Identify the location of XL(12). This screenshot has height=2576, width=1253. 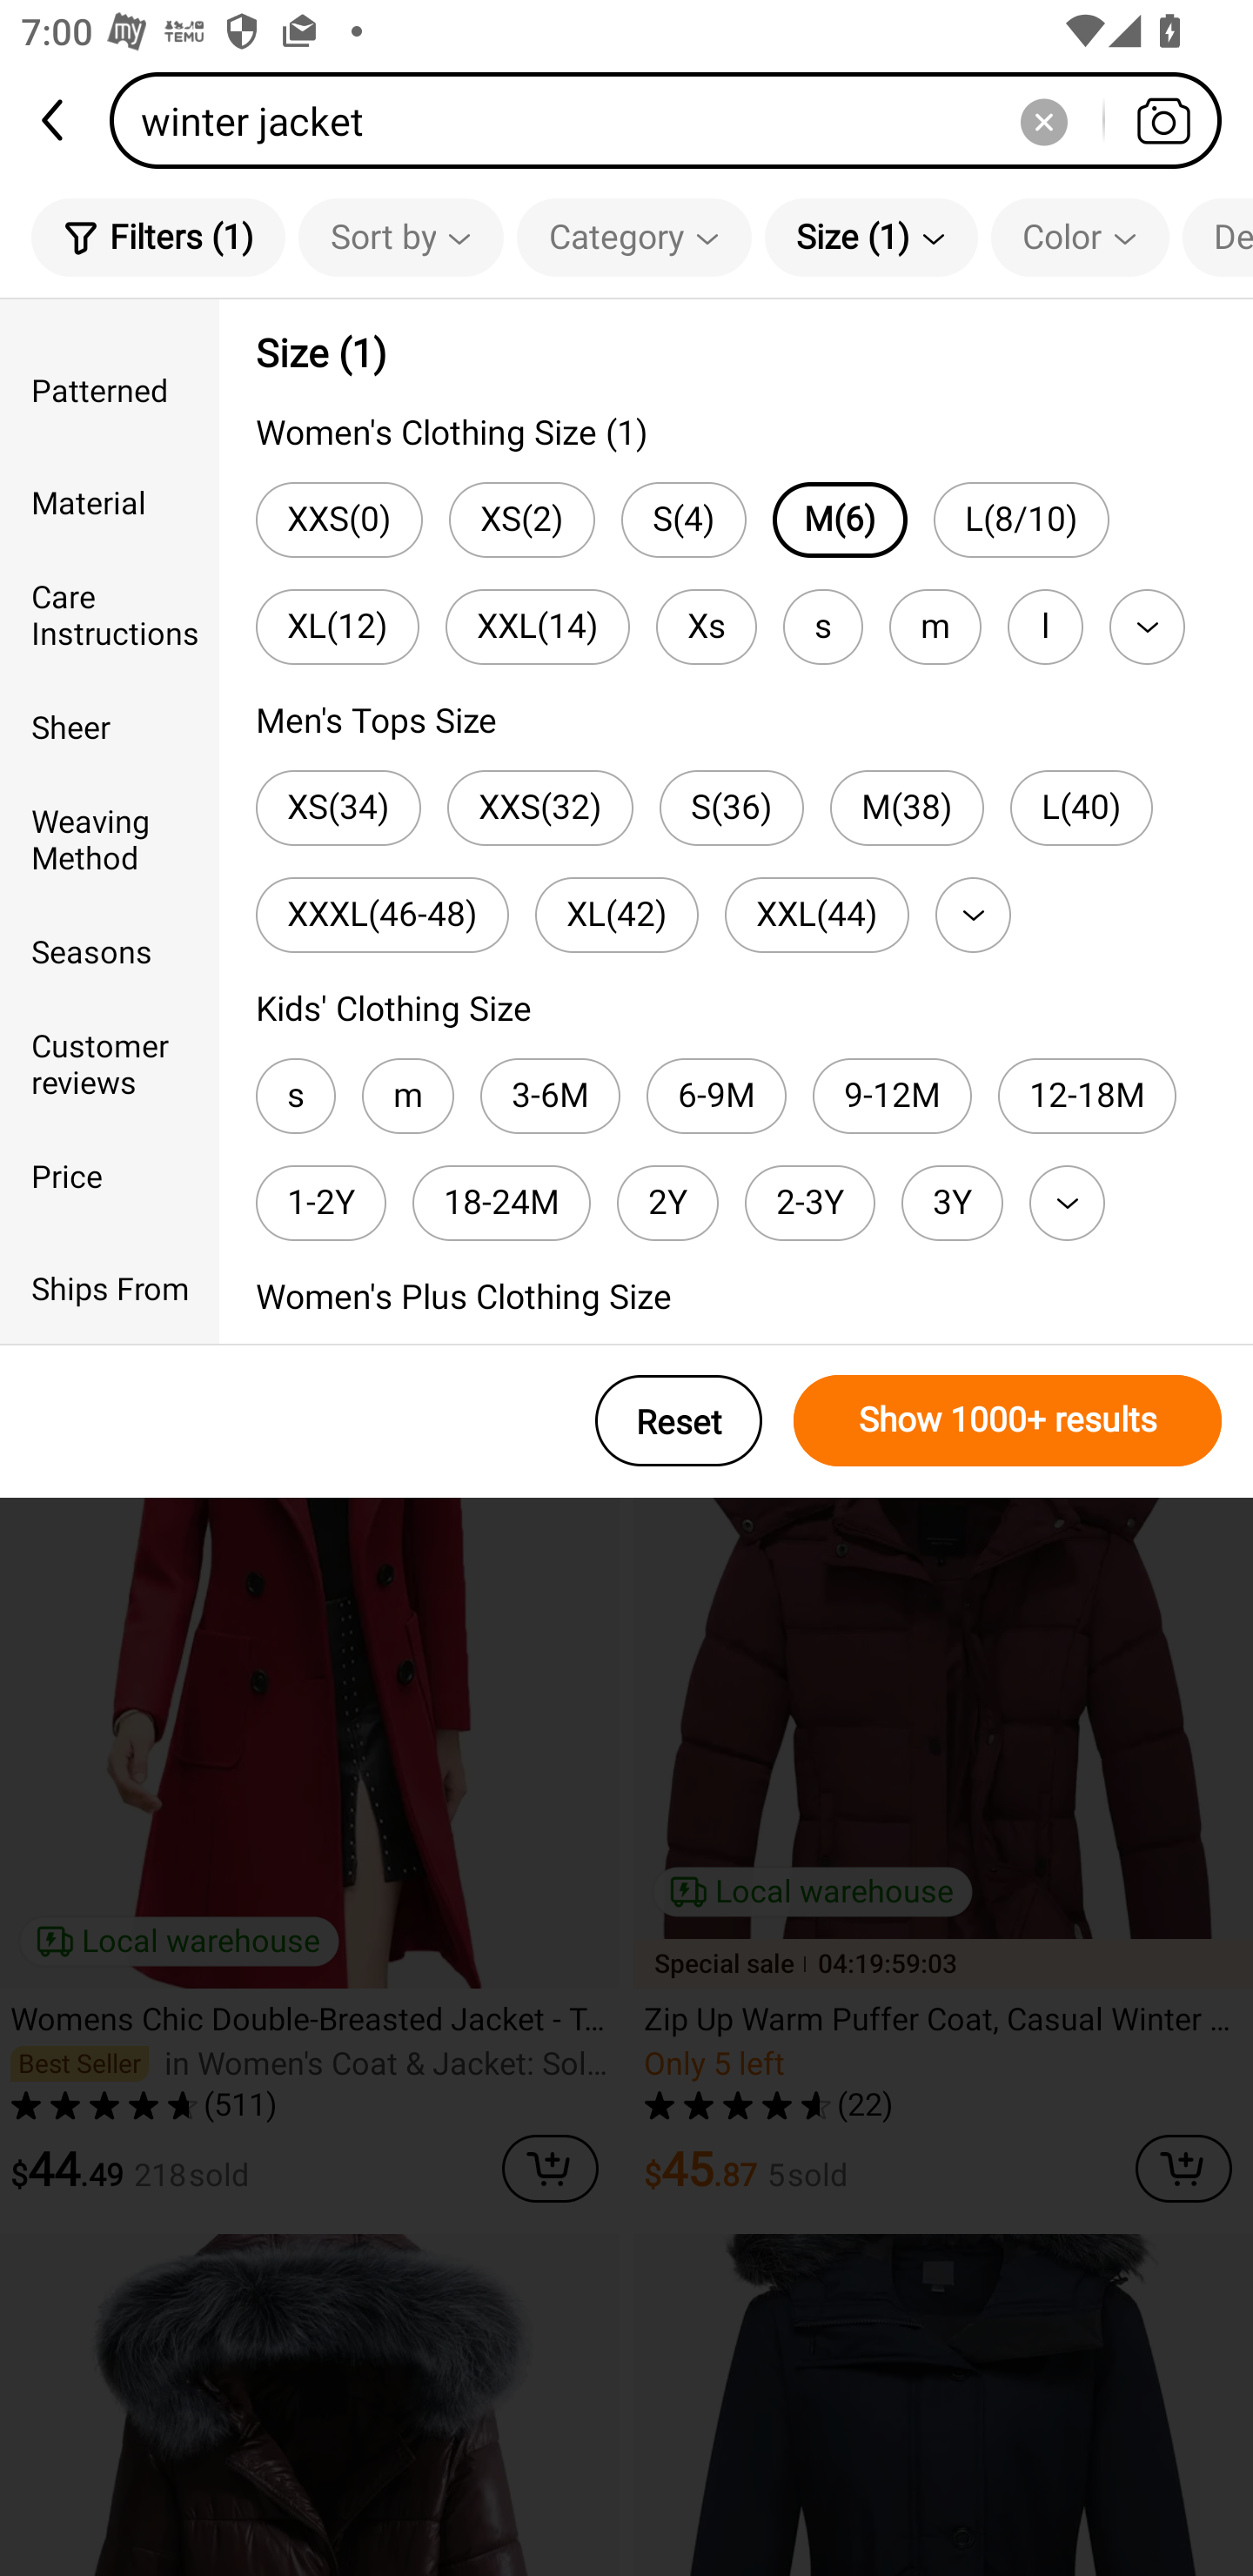
(338, 627).